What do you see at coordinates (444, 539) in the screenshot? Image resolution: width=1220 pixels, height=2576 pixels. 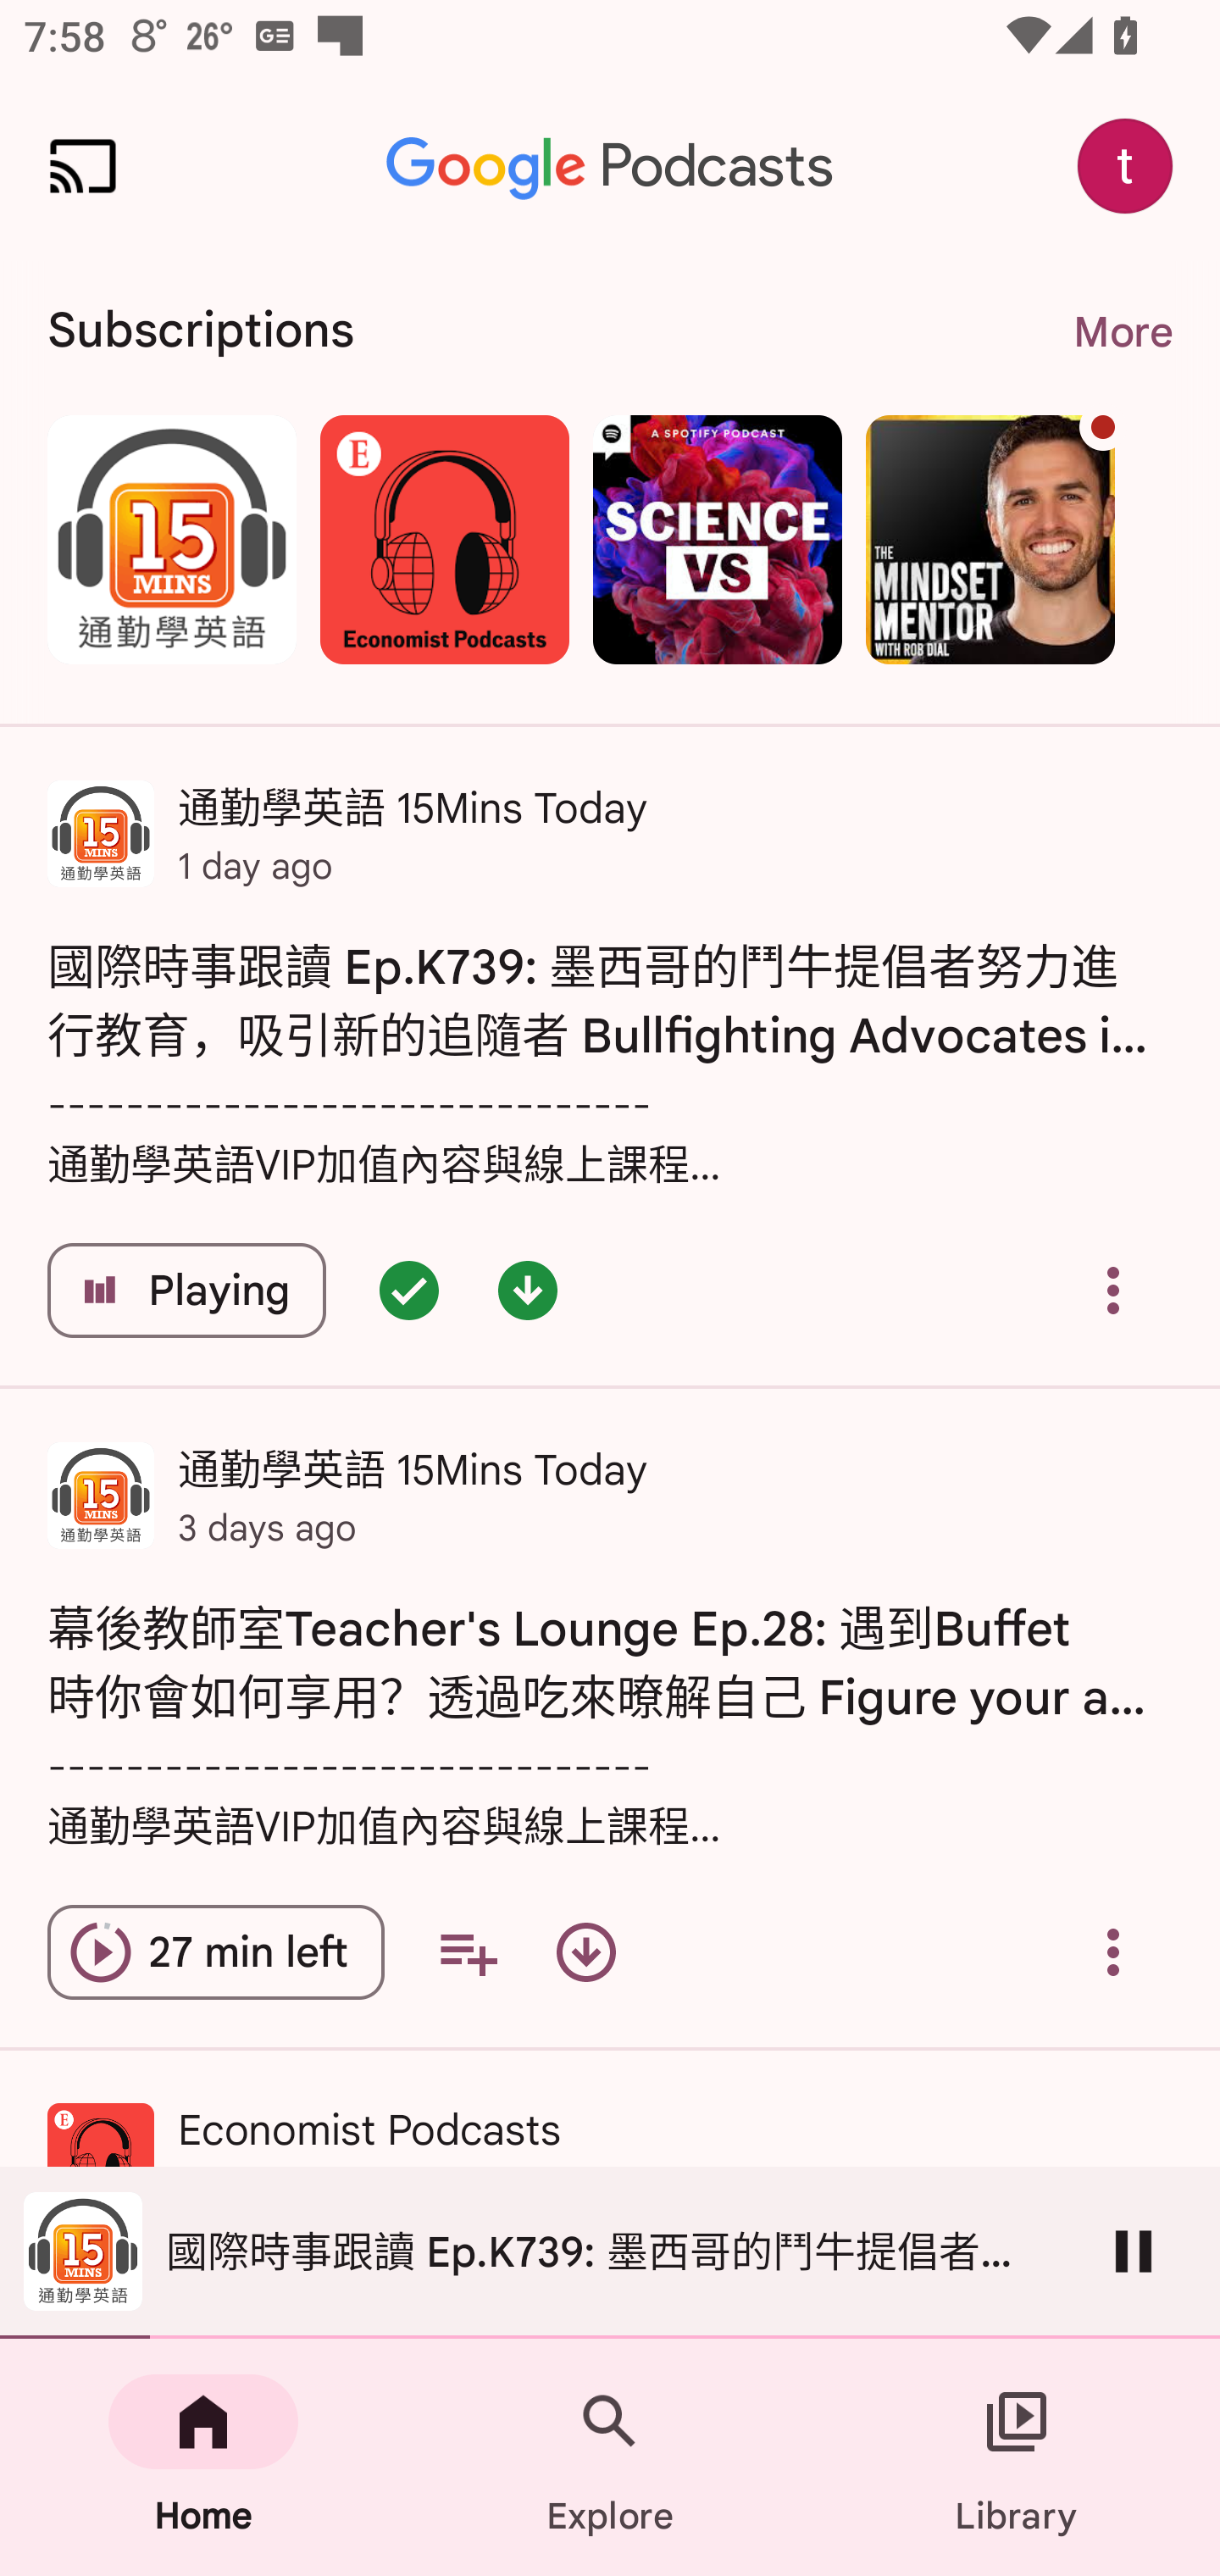 I see `Economist Podcasts` at bounding box center [444, 539].